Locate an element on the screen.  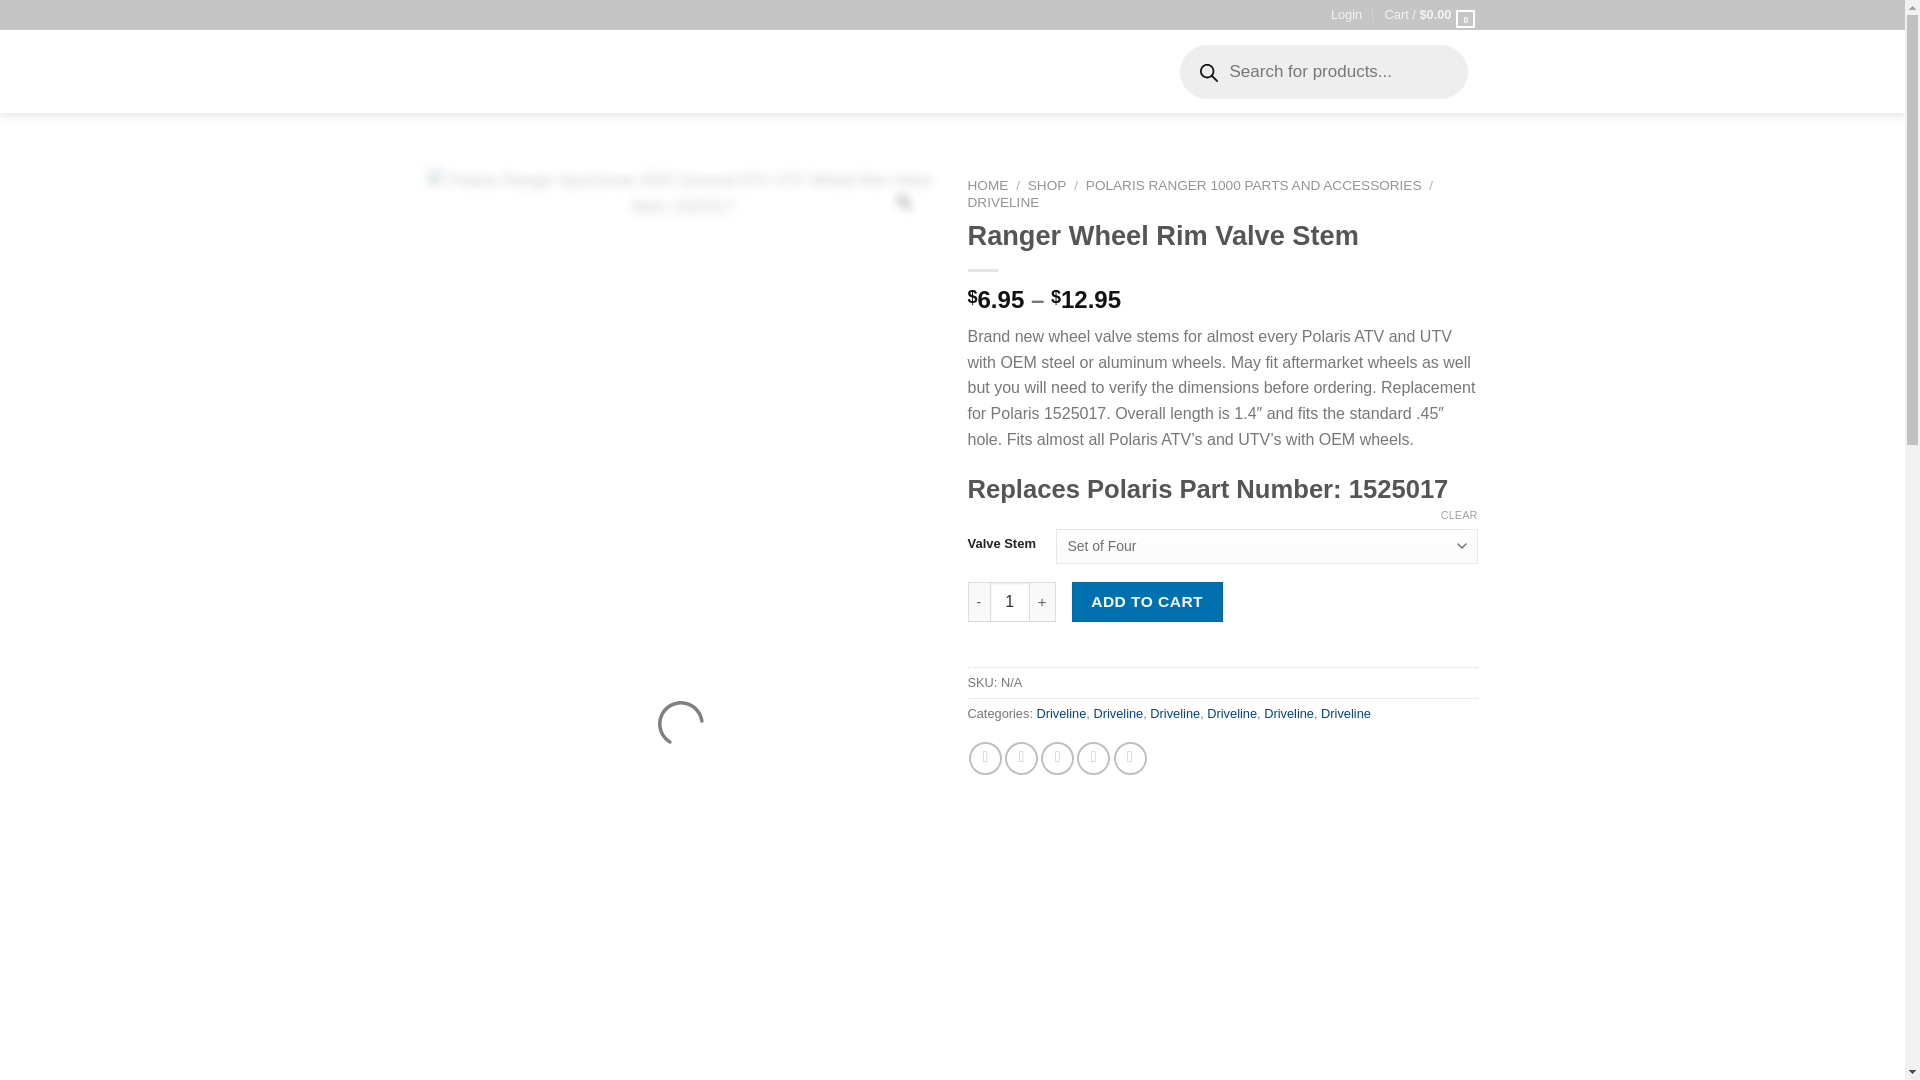
HOME is located at coordinates (988, 186).